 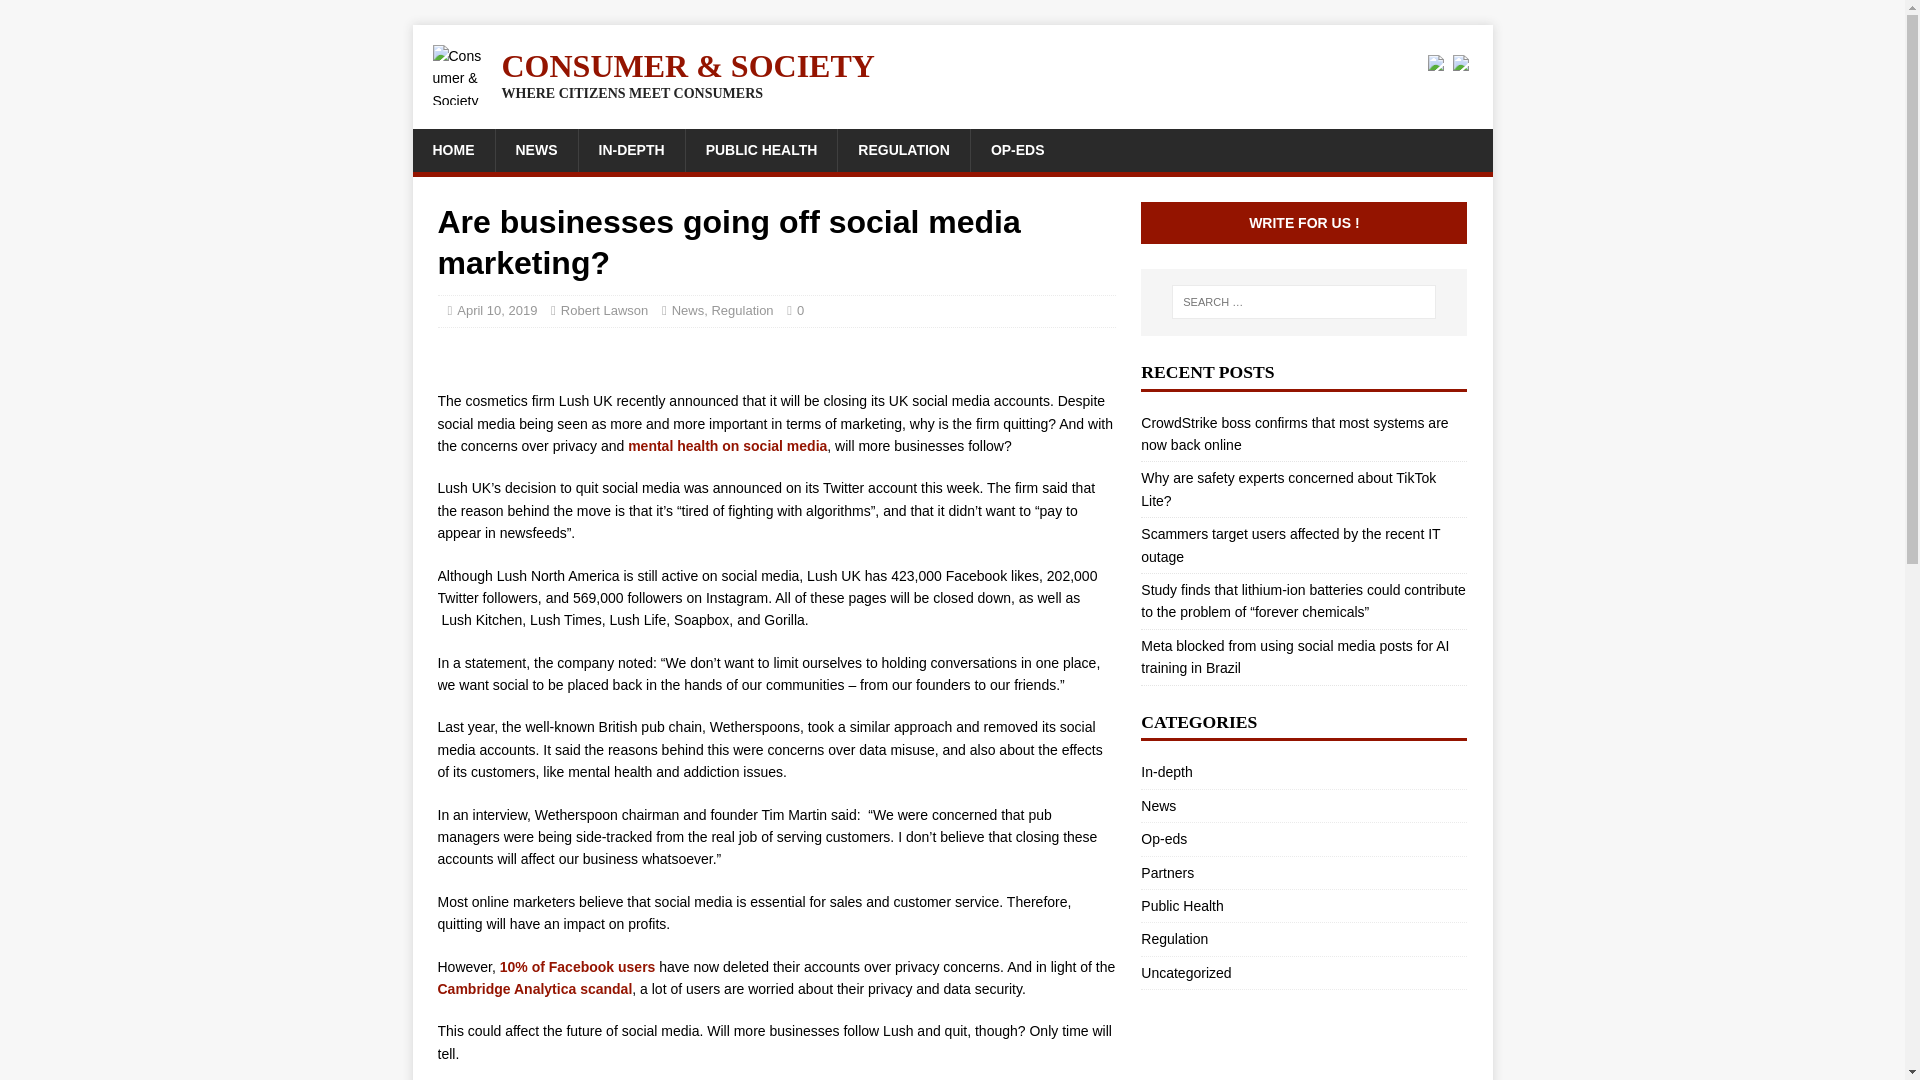 What do you see at coordinates (1290, 544) in the screenshot?
I see `Scammers target users affected by the recent IT outage ` at bounding box center [1290, 544].